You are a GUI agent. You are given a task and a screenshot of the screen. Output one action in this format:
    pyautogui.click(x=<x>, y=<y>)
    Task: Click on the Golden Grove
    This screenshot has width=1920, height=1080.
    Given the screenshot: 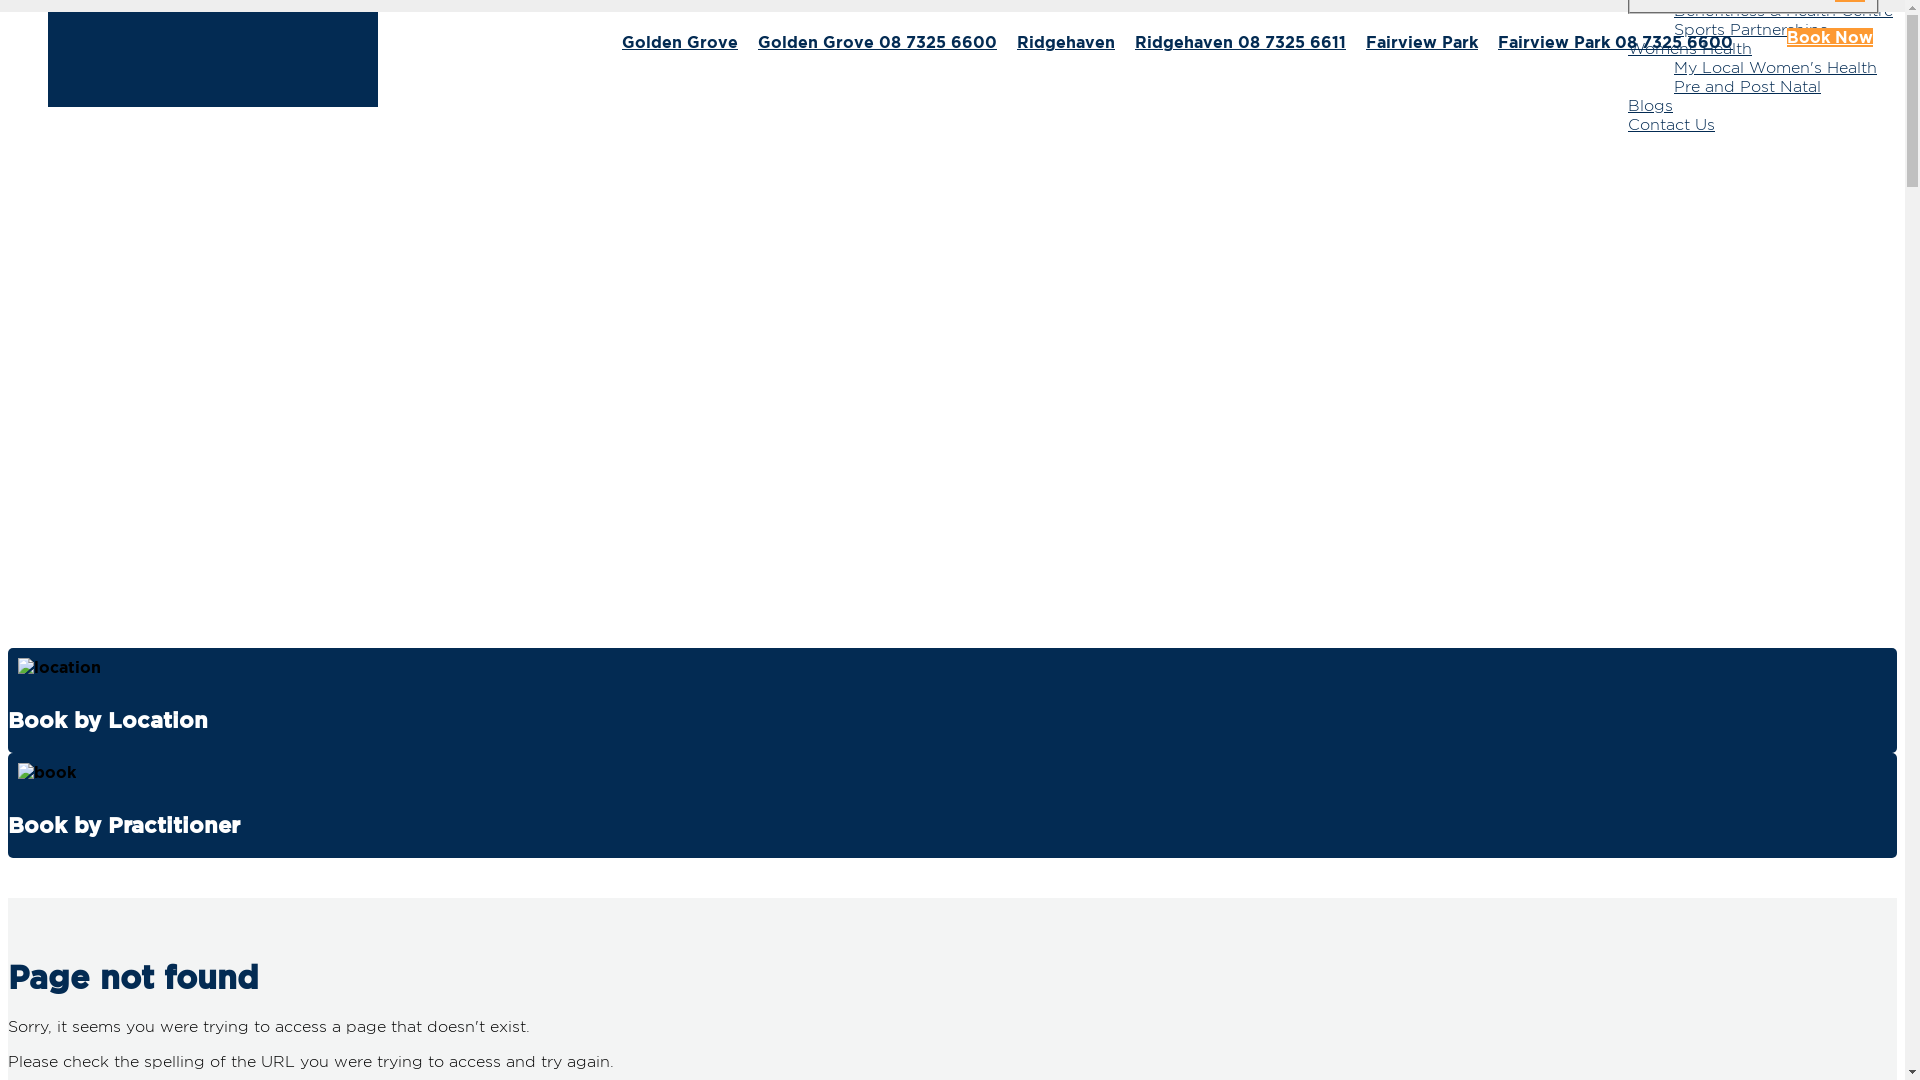 What is the action you would take?
    pyautogui.click(x=680, y=42)
    